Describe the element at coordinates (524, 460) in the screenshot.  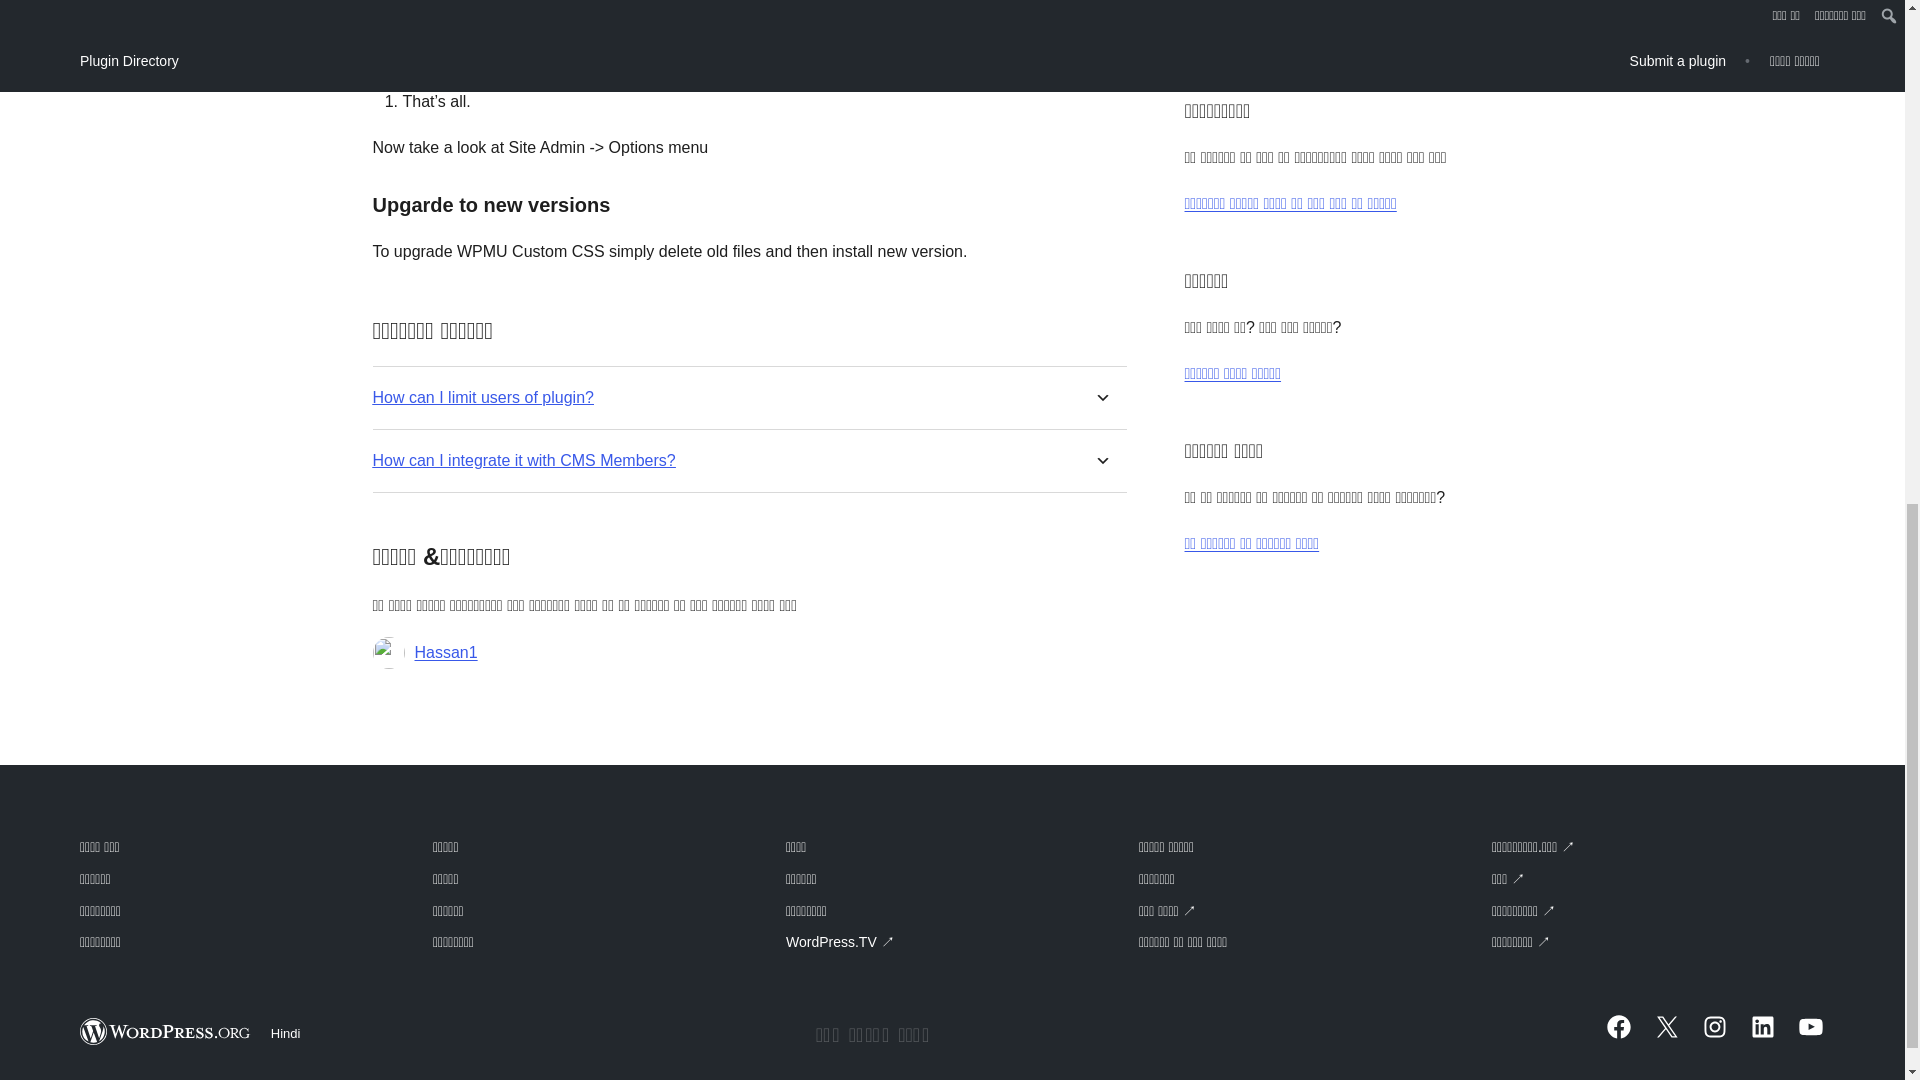
I see `How can I integrate it with CMS Members?` at that location.